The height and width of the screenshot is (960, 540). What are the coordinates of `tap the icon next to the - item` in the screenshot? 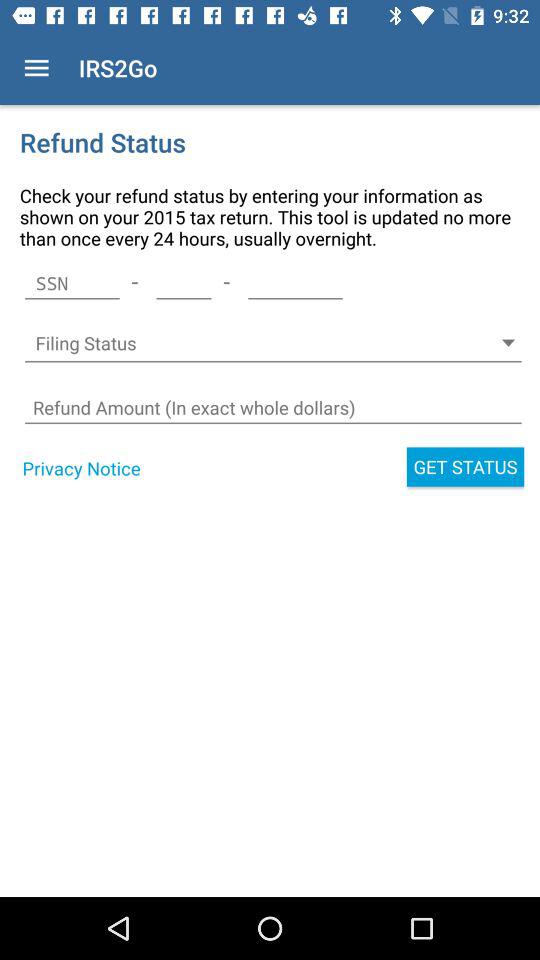 It's located at (295, 283).